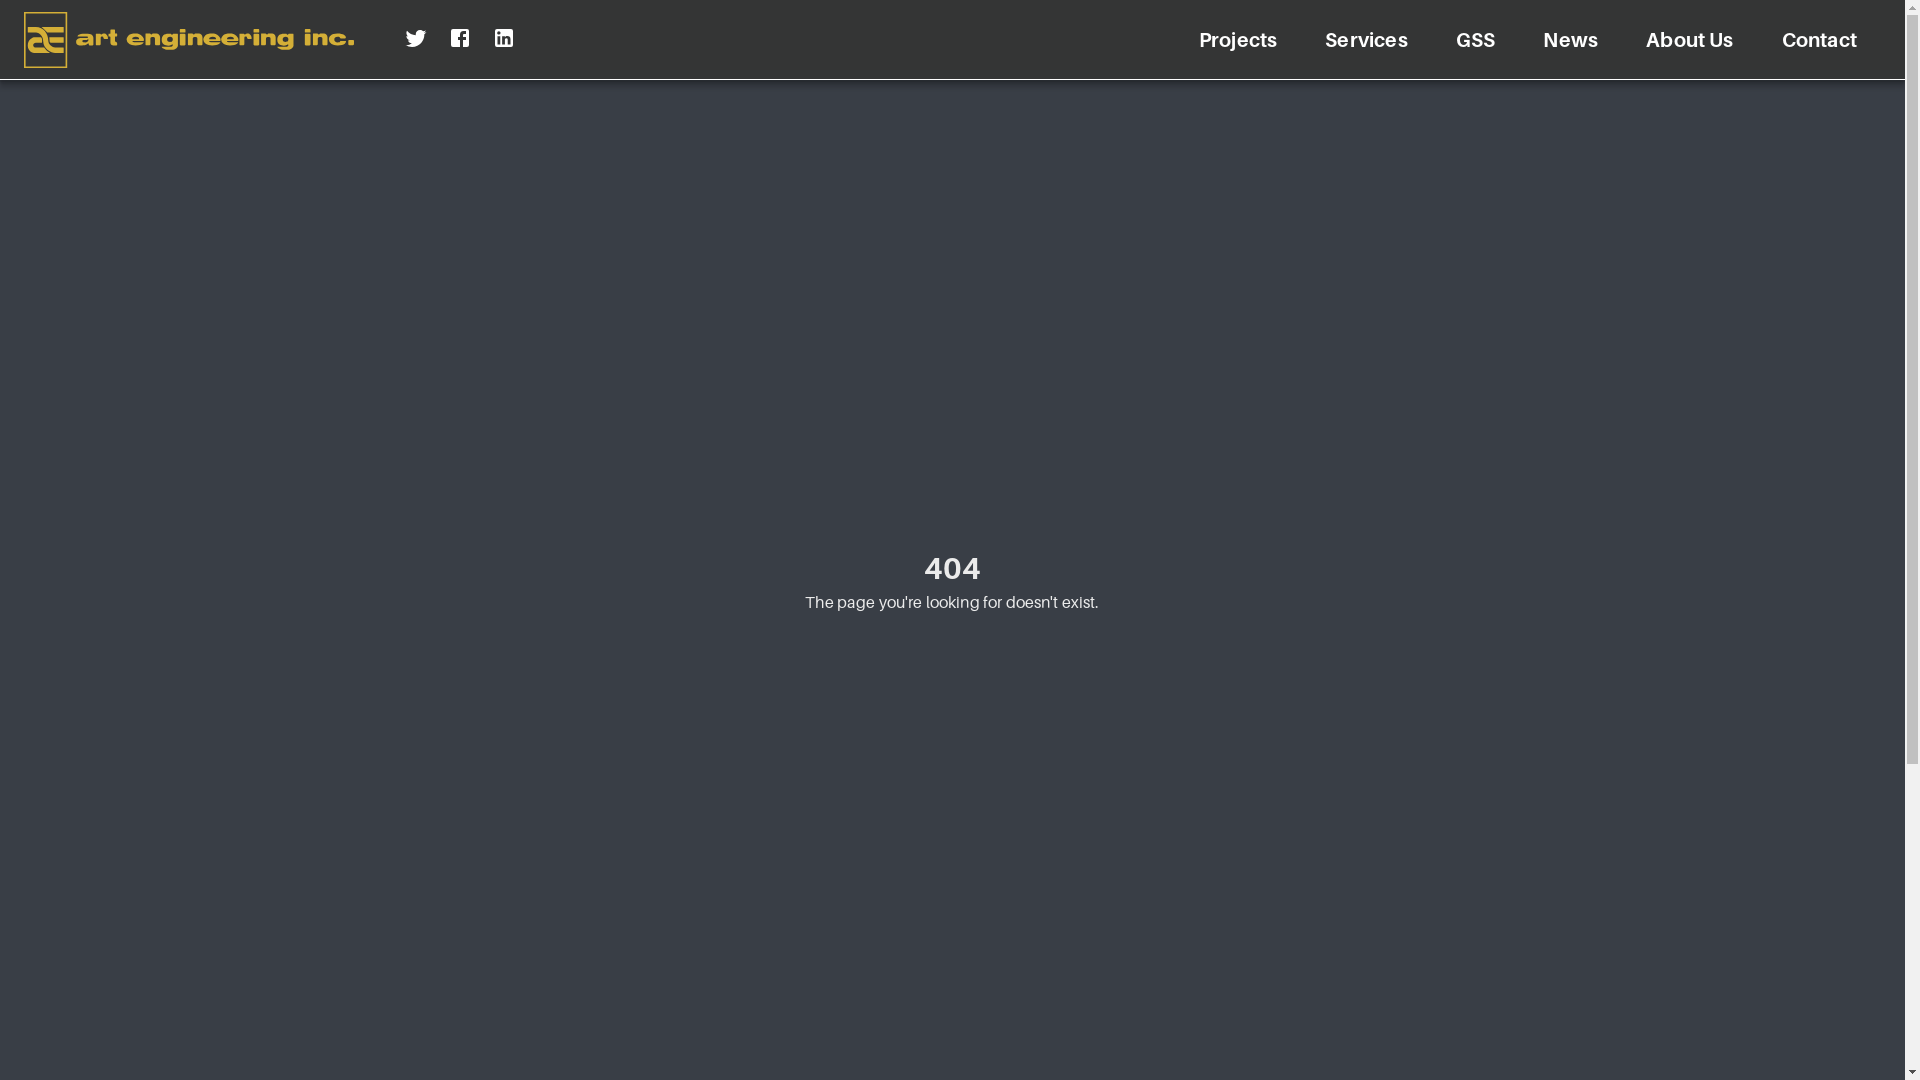 Image resolution: width=1920 pixels, height=1080 pixels. Describe the element at coordinates (1238, 40) in the screenshot. I see `Projects` at that location.